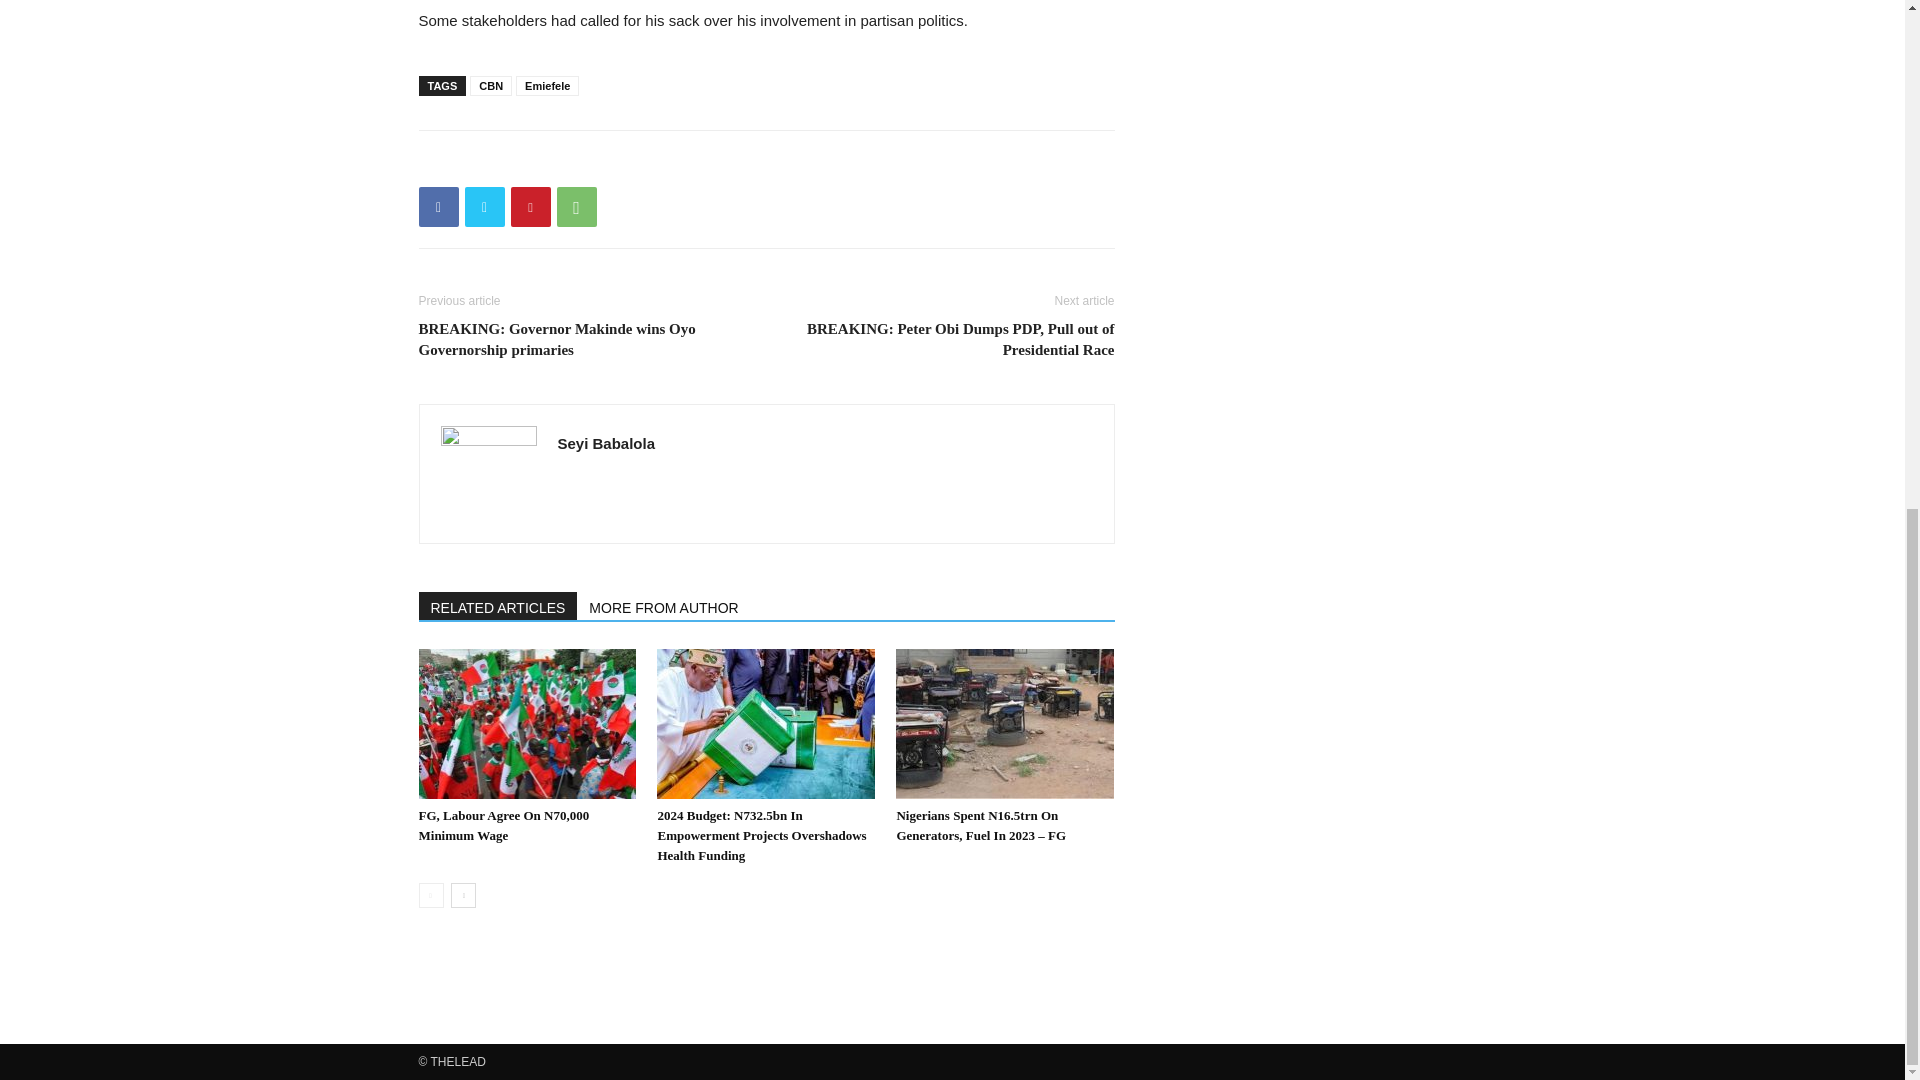 The image size is (1920, 1080). What do you see at coordinates (438, 206) in the screenshot?
I see `Facebook` at bounding box center [438, 206].